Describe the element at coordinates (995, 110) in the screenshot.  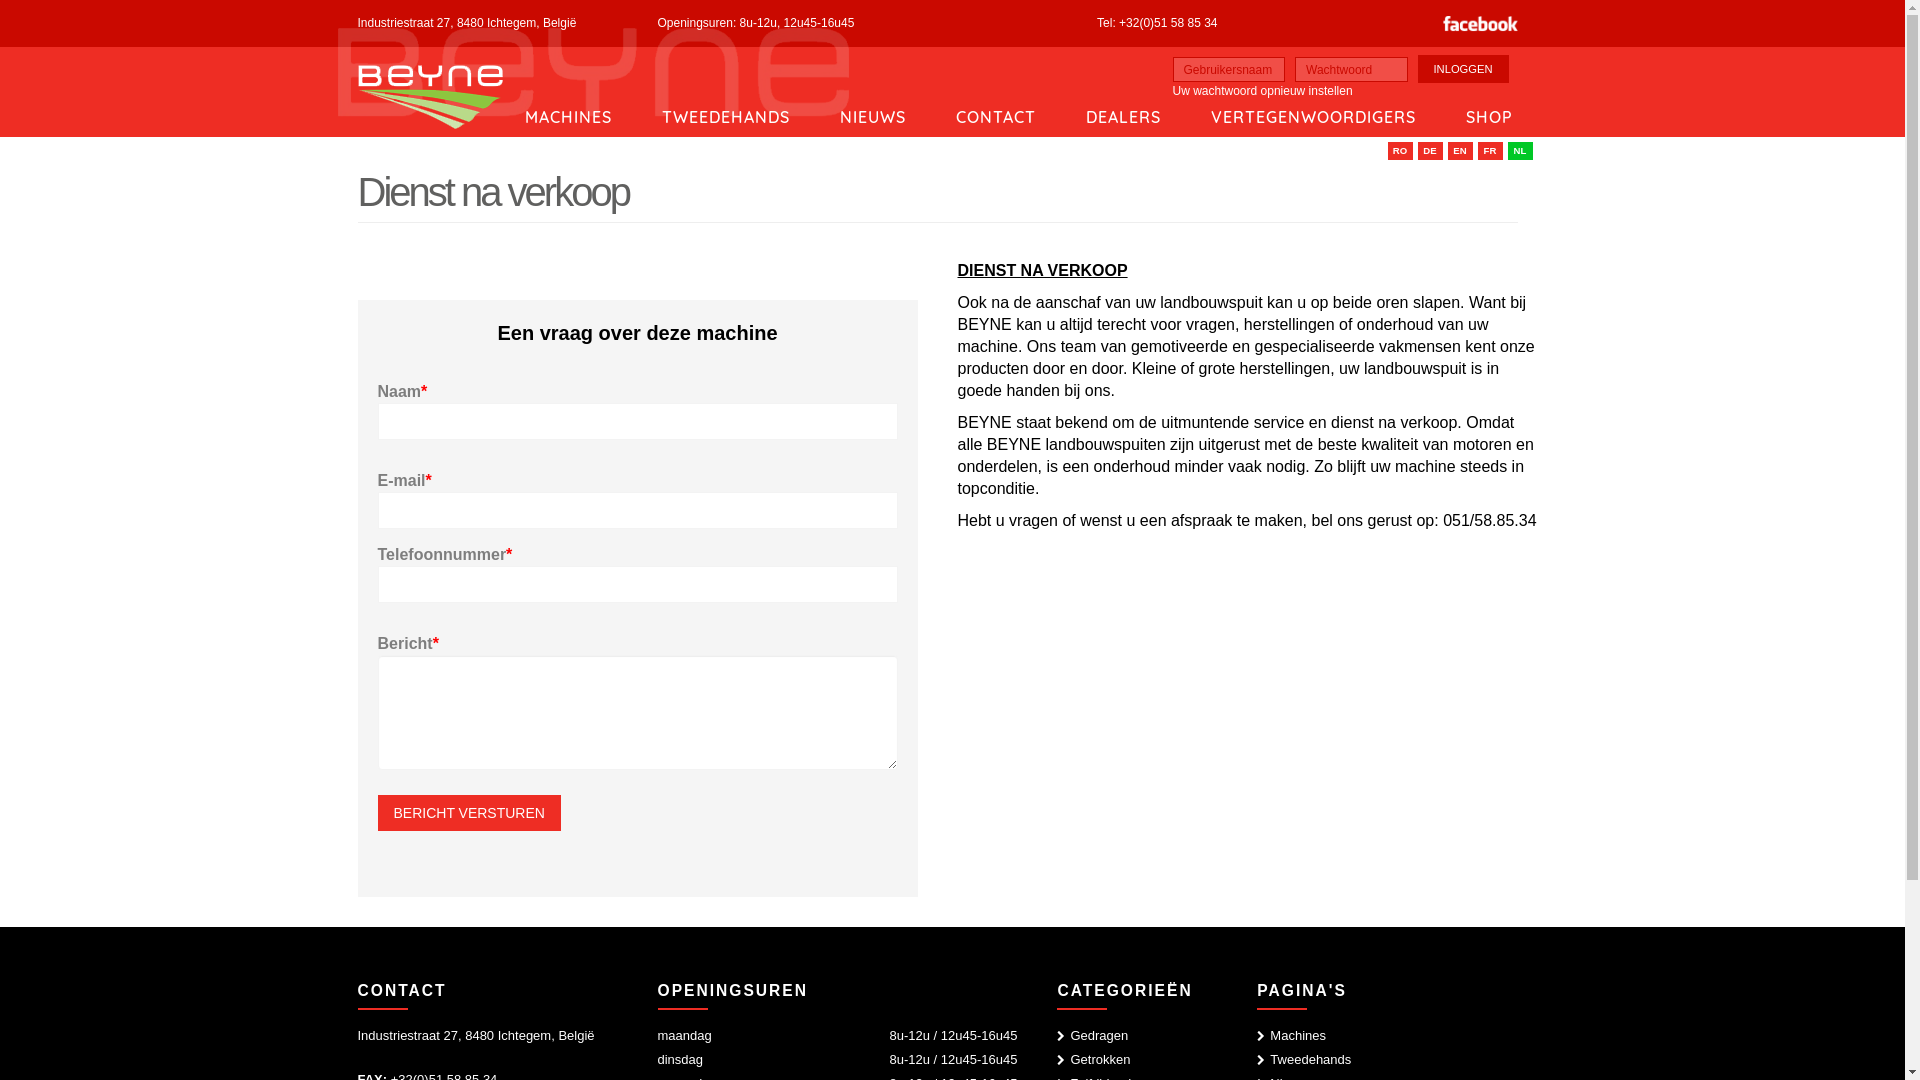
I see `CONTACT` at that location.